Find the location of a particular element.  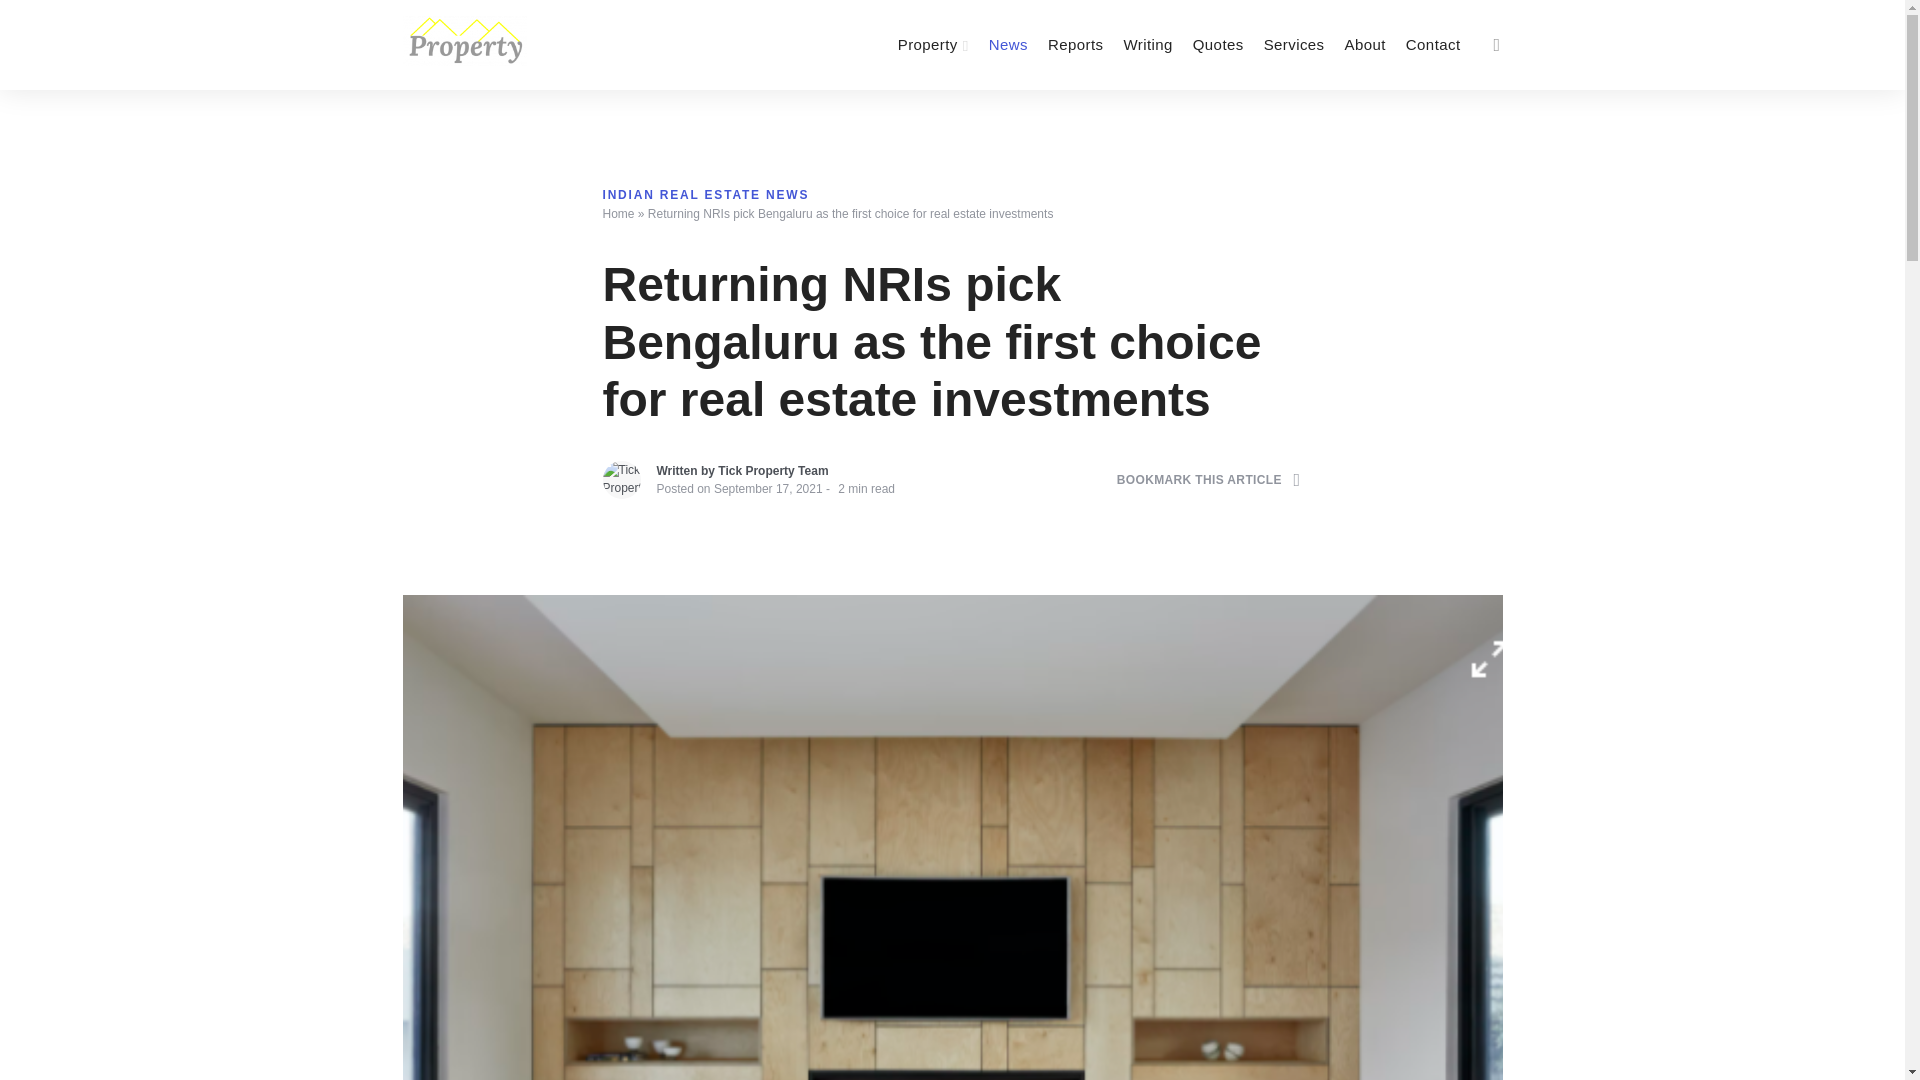

Quotes is located at coordinates (1218, 44).